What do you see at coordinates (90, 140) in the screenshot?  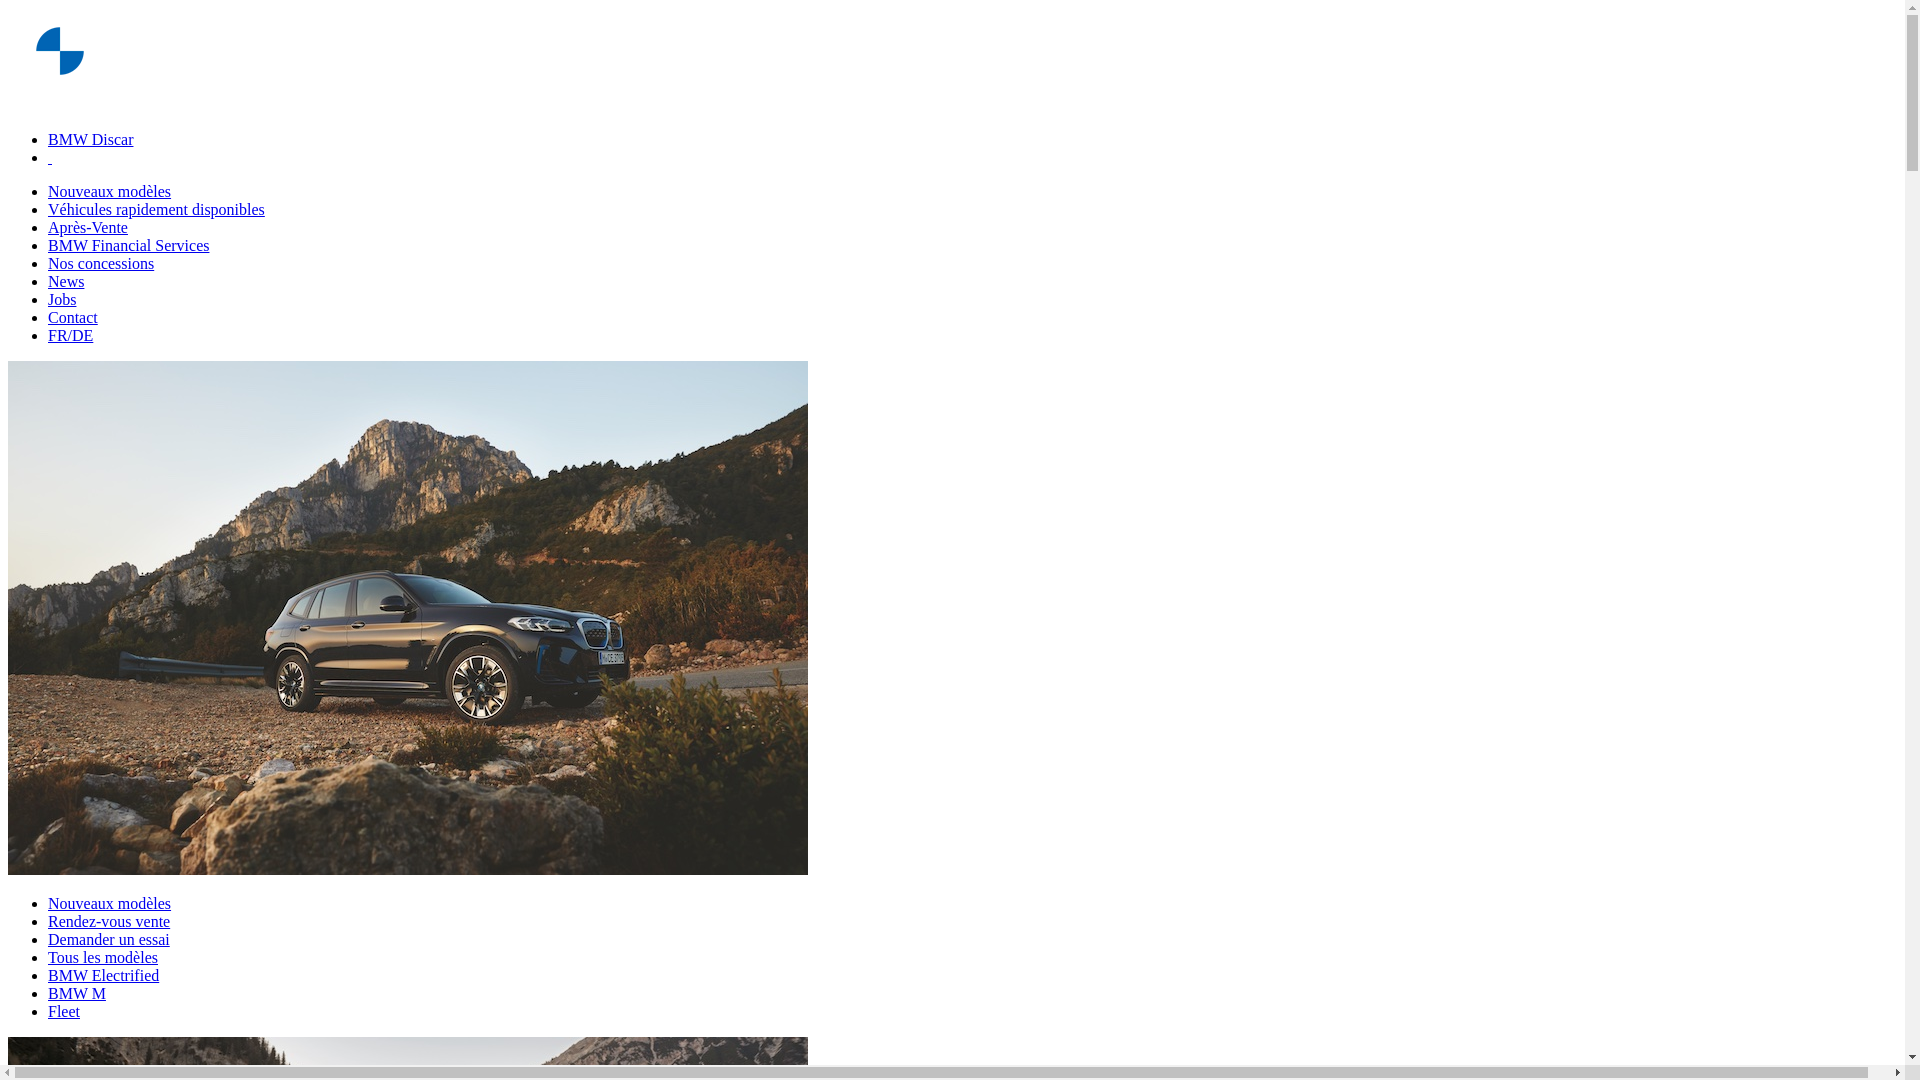 I see `BMW Discar` at bounding box center [90, 140].